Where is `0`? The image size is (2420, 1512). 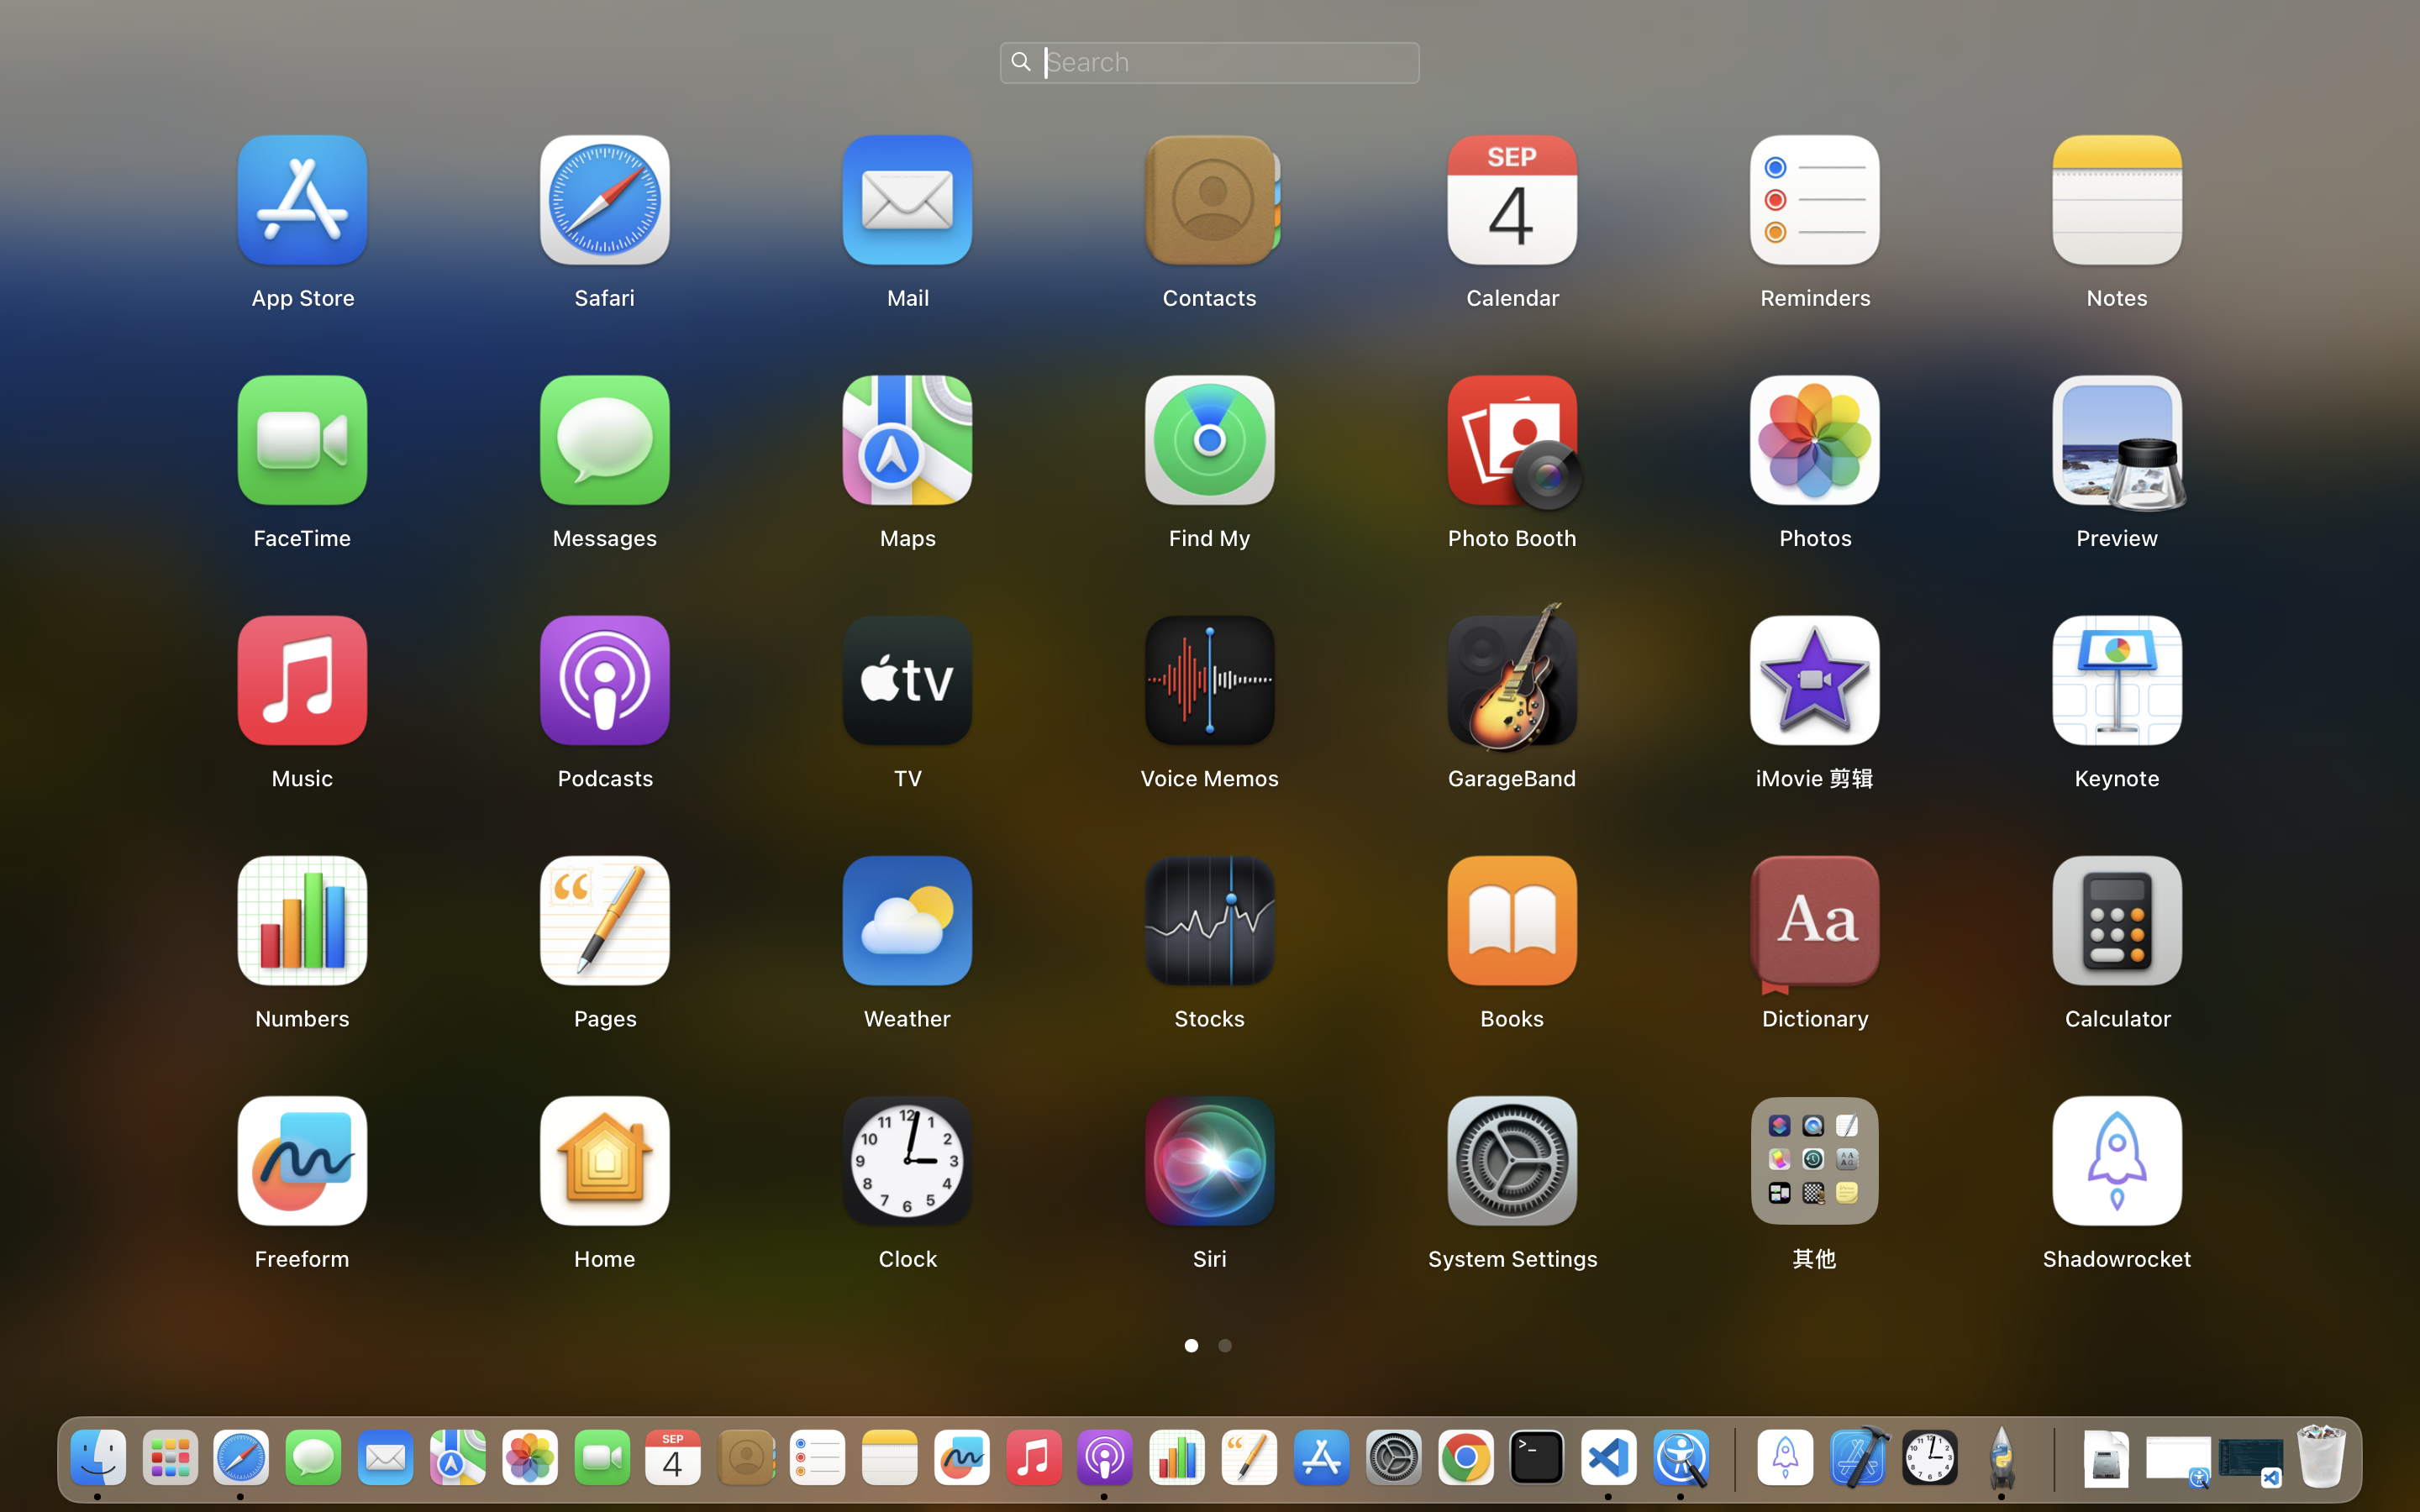
0 is located at coordinates (1210, 1345).